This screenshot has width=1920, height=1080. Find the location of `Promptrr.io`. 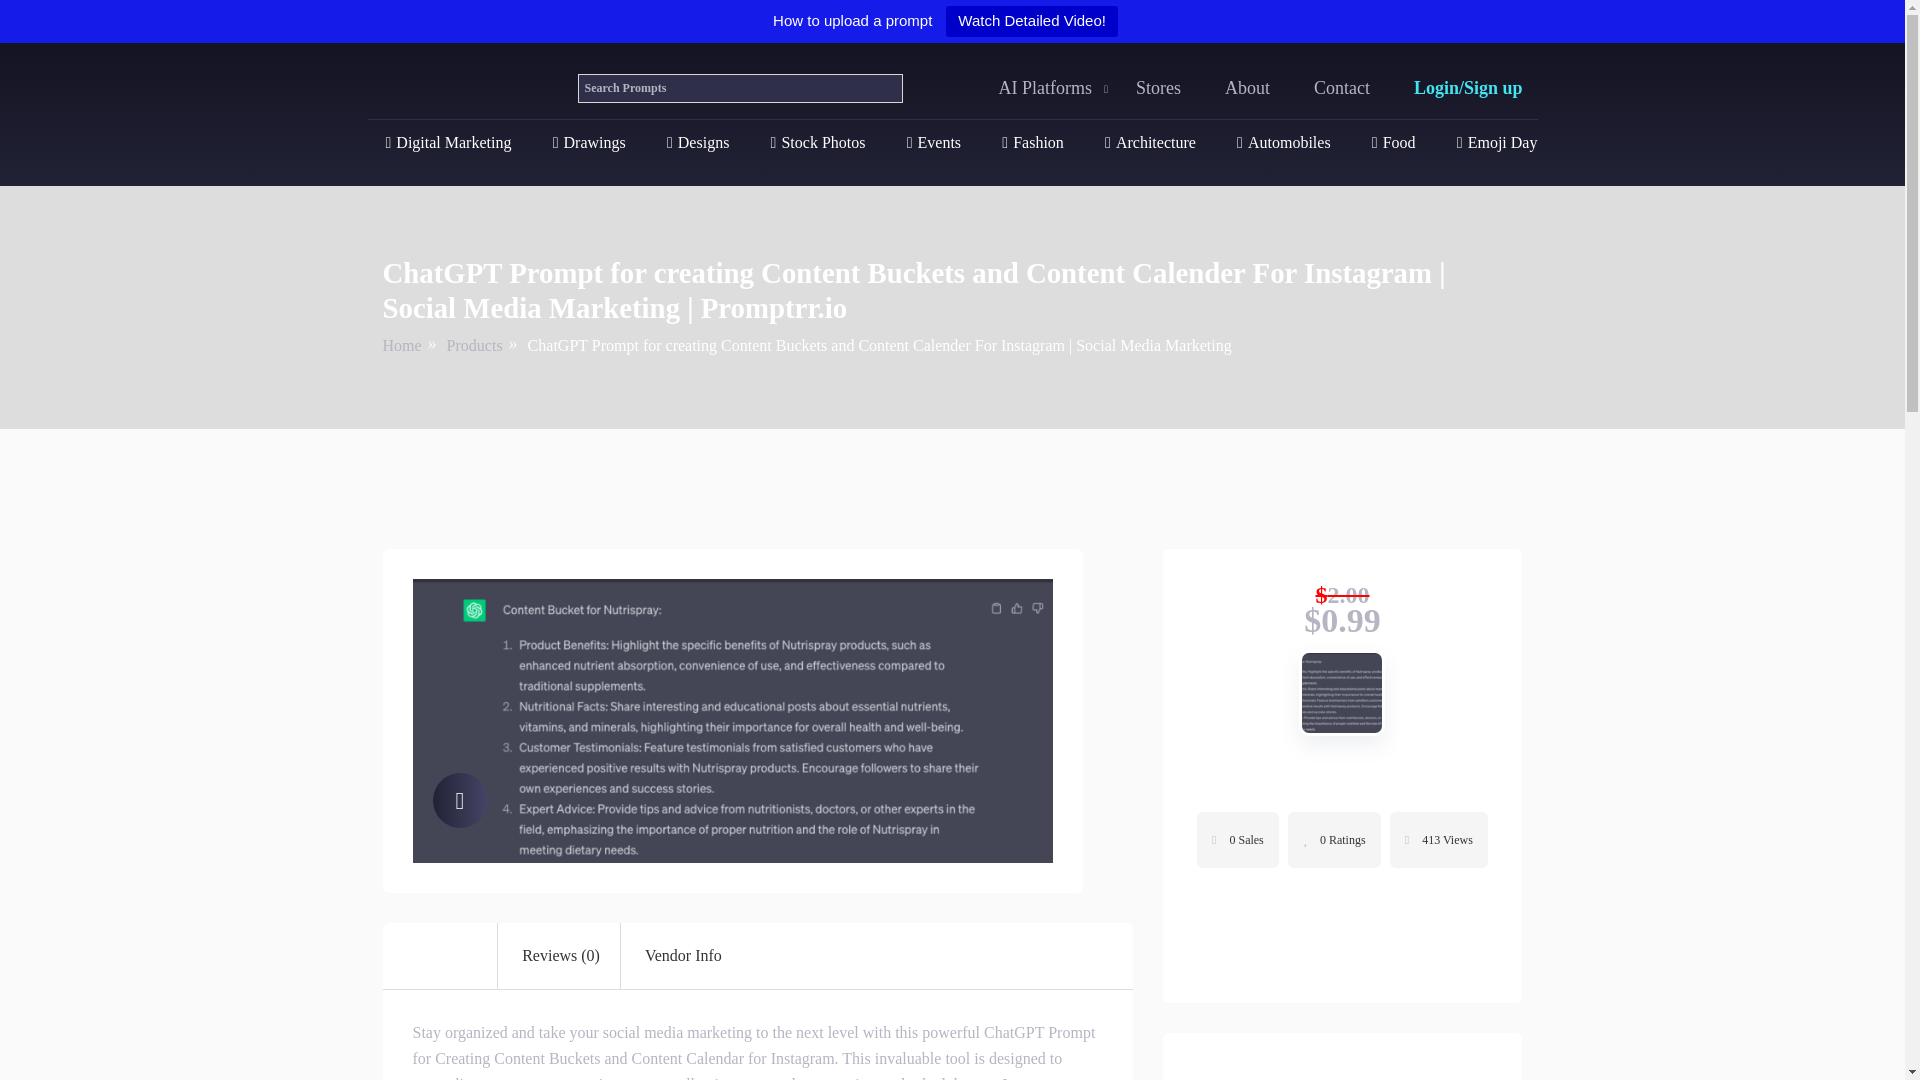

Promptrr.io is located at coordinates (458, 85).